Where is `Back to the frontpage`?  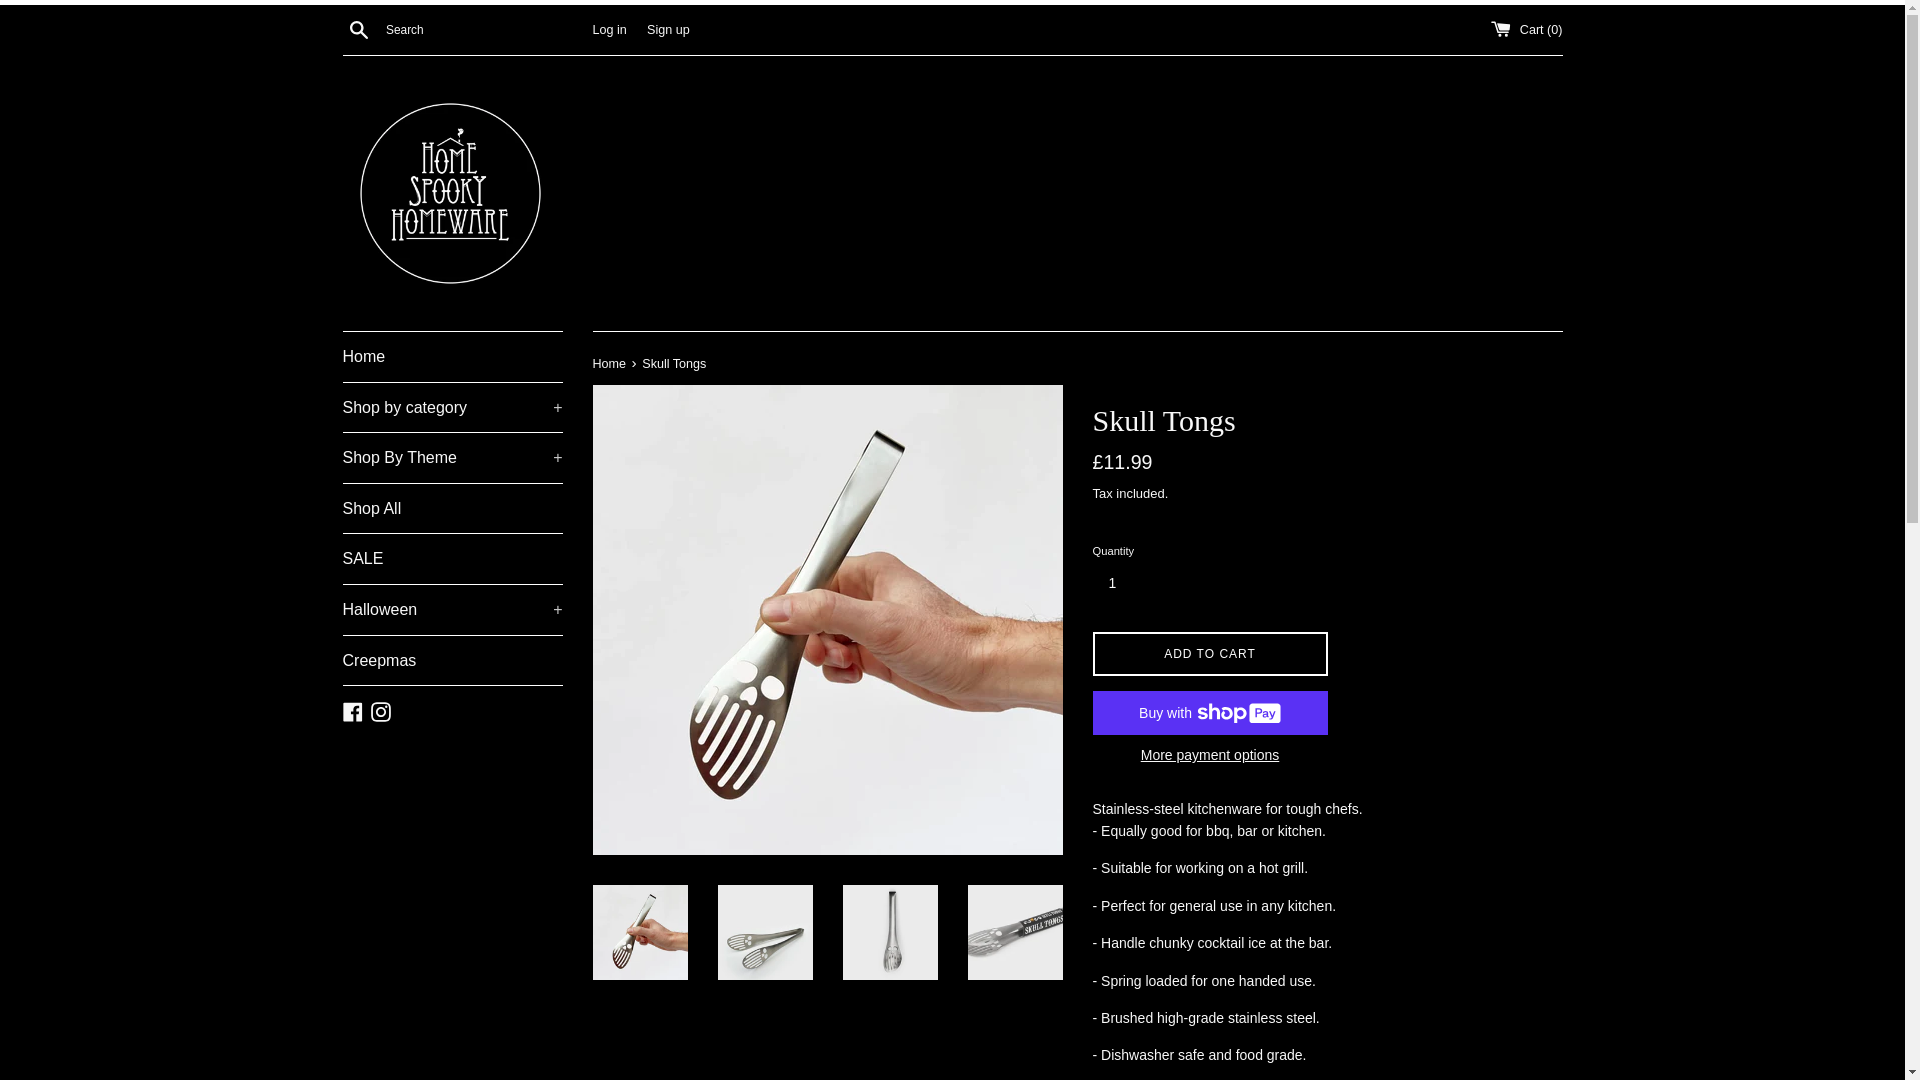
Back to the frontpage is located at coordinates (610, 364).